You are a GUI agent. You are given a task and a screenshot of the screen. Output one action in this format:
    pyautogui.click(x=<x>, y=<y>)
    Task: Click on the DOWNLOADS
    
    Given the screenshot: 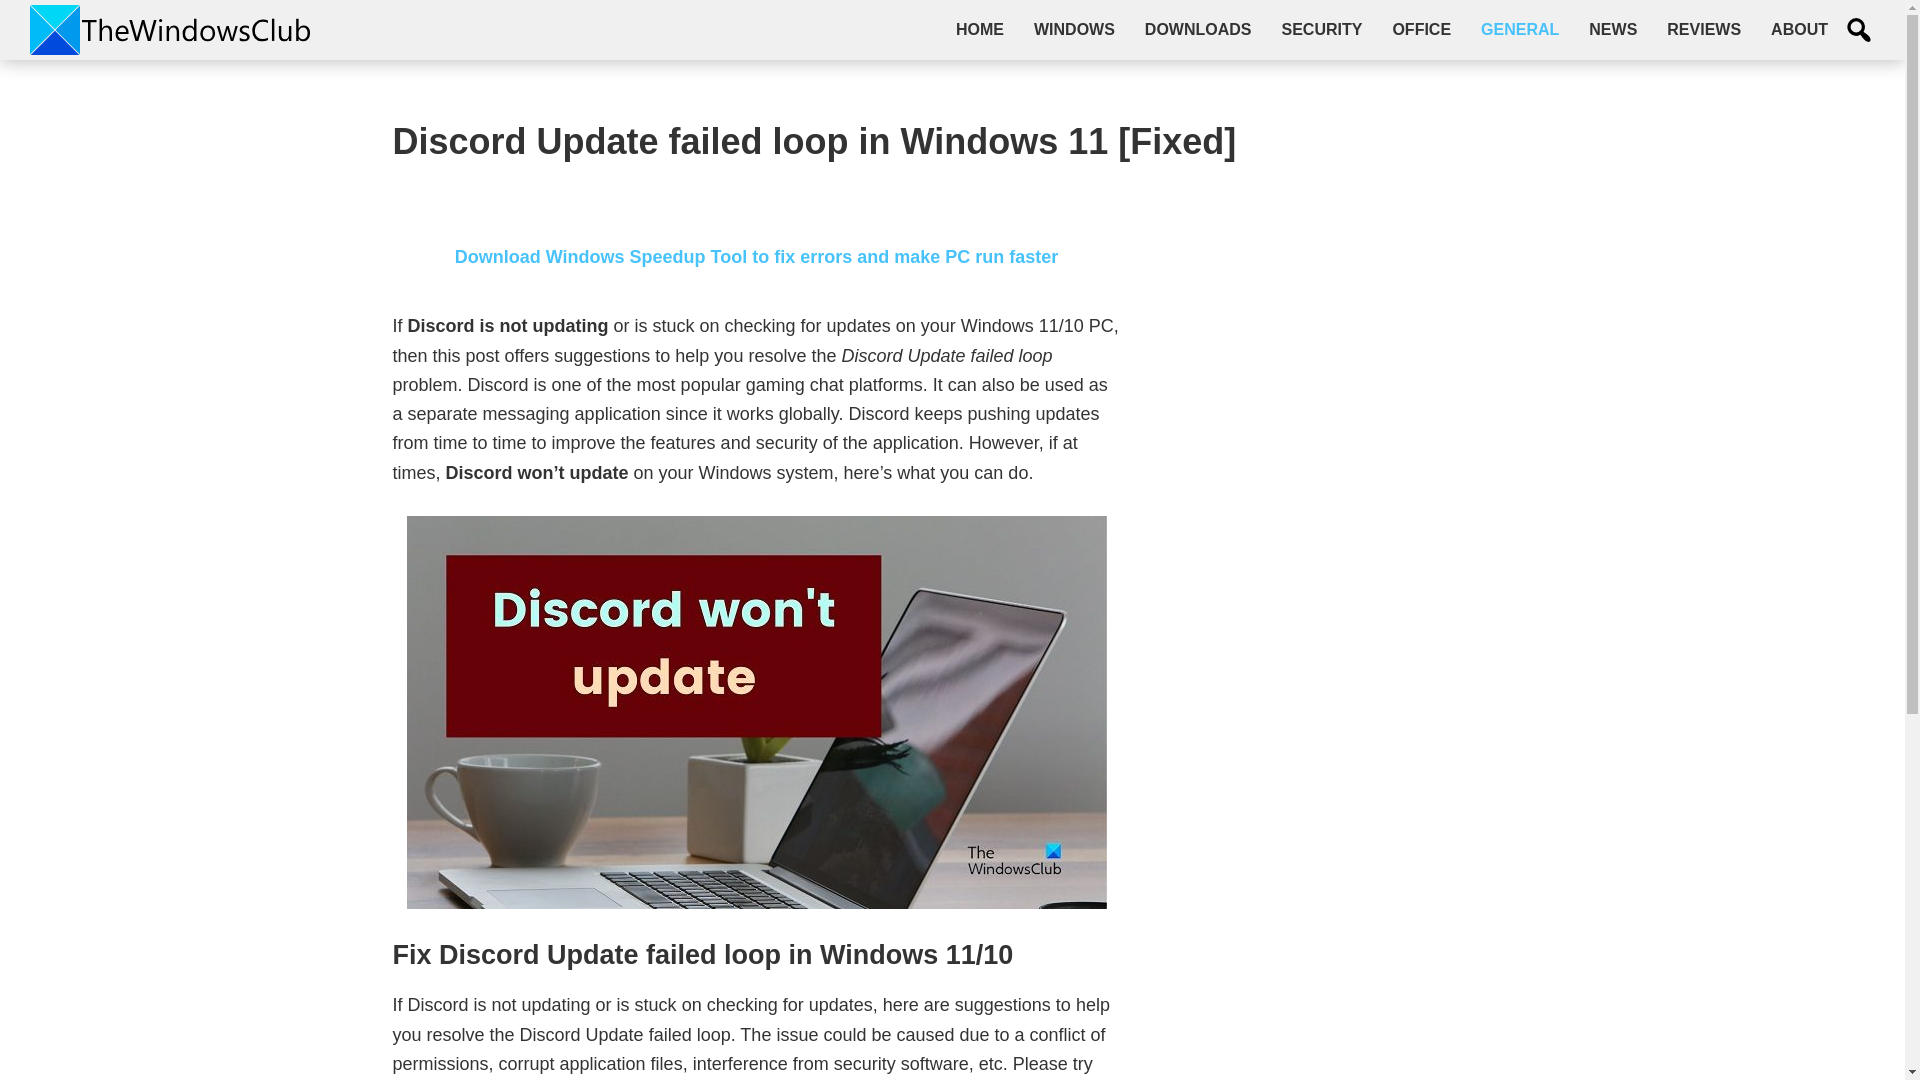 What is the action you would take?
    pyautogui.click(x=1198, y=29)
    